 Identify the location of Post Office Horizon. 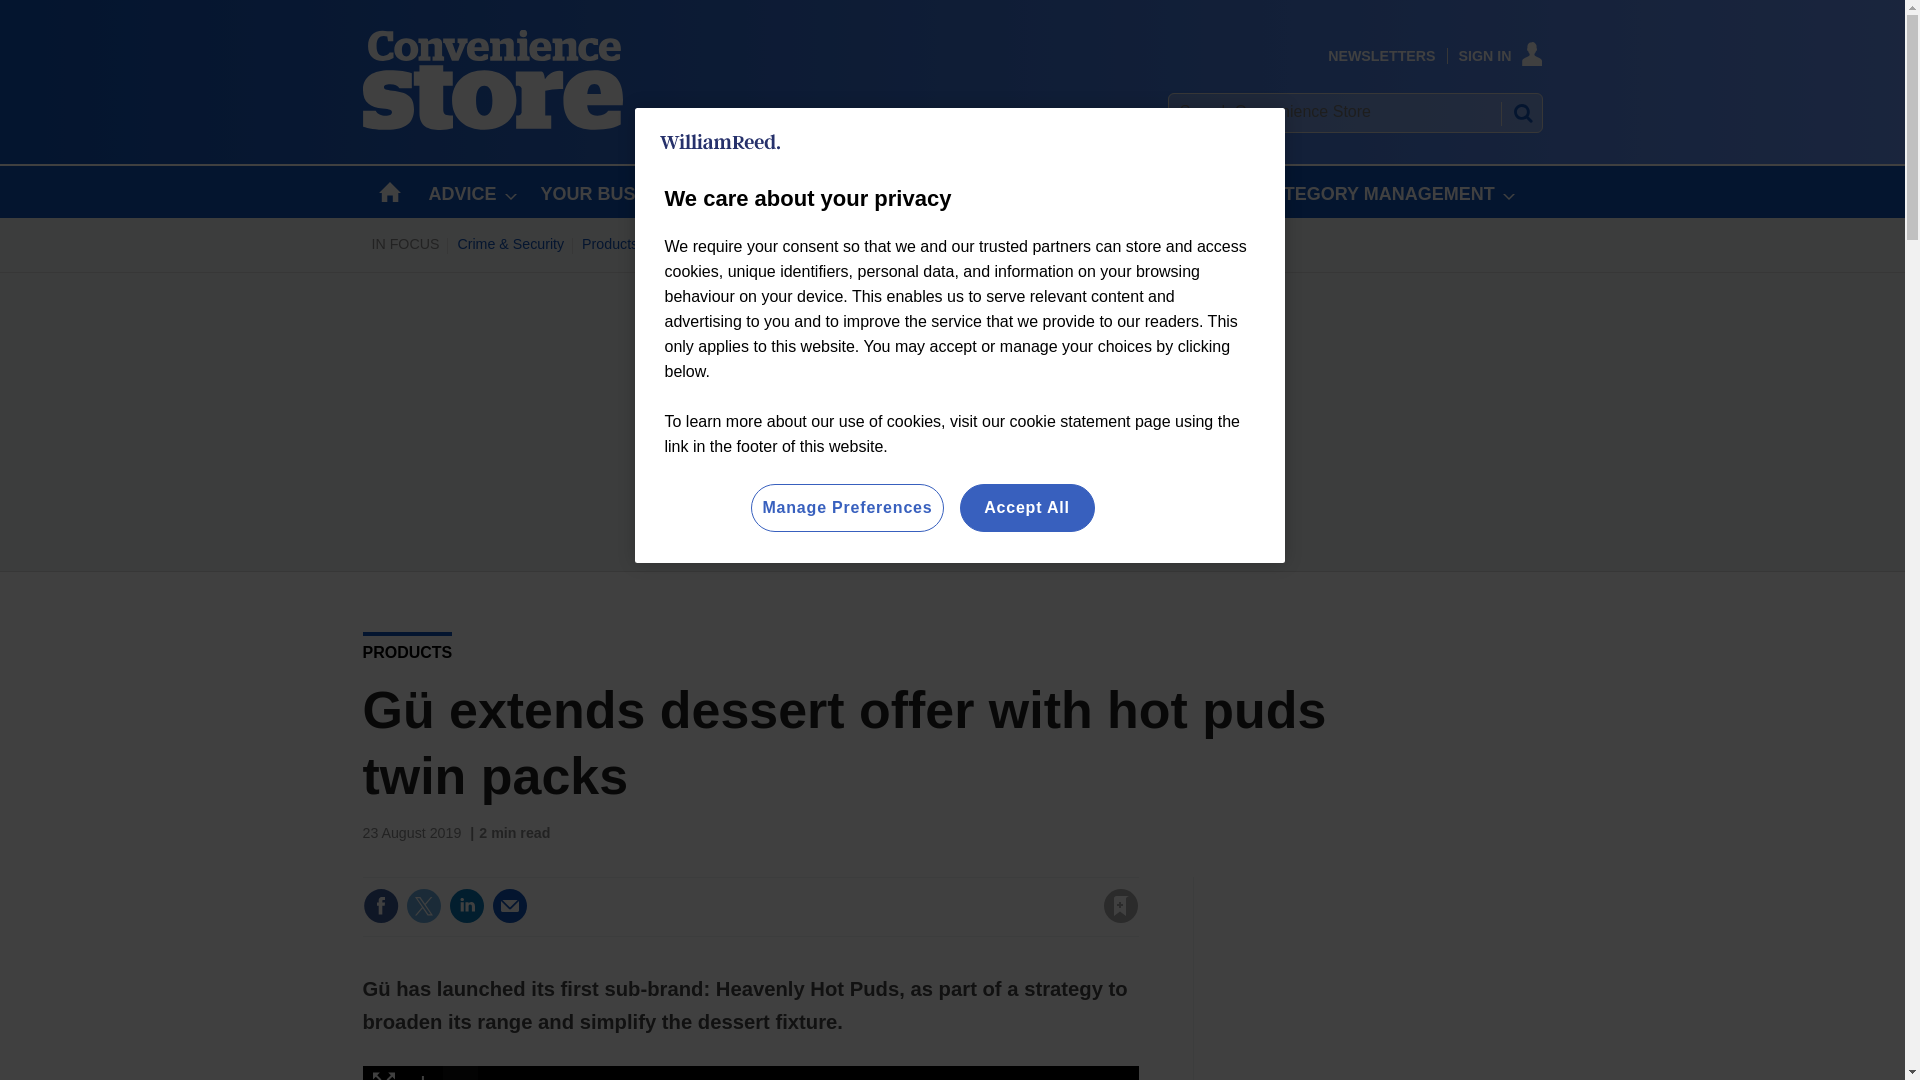
(774, 244).